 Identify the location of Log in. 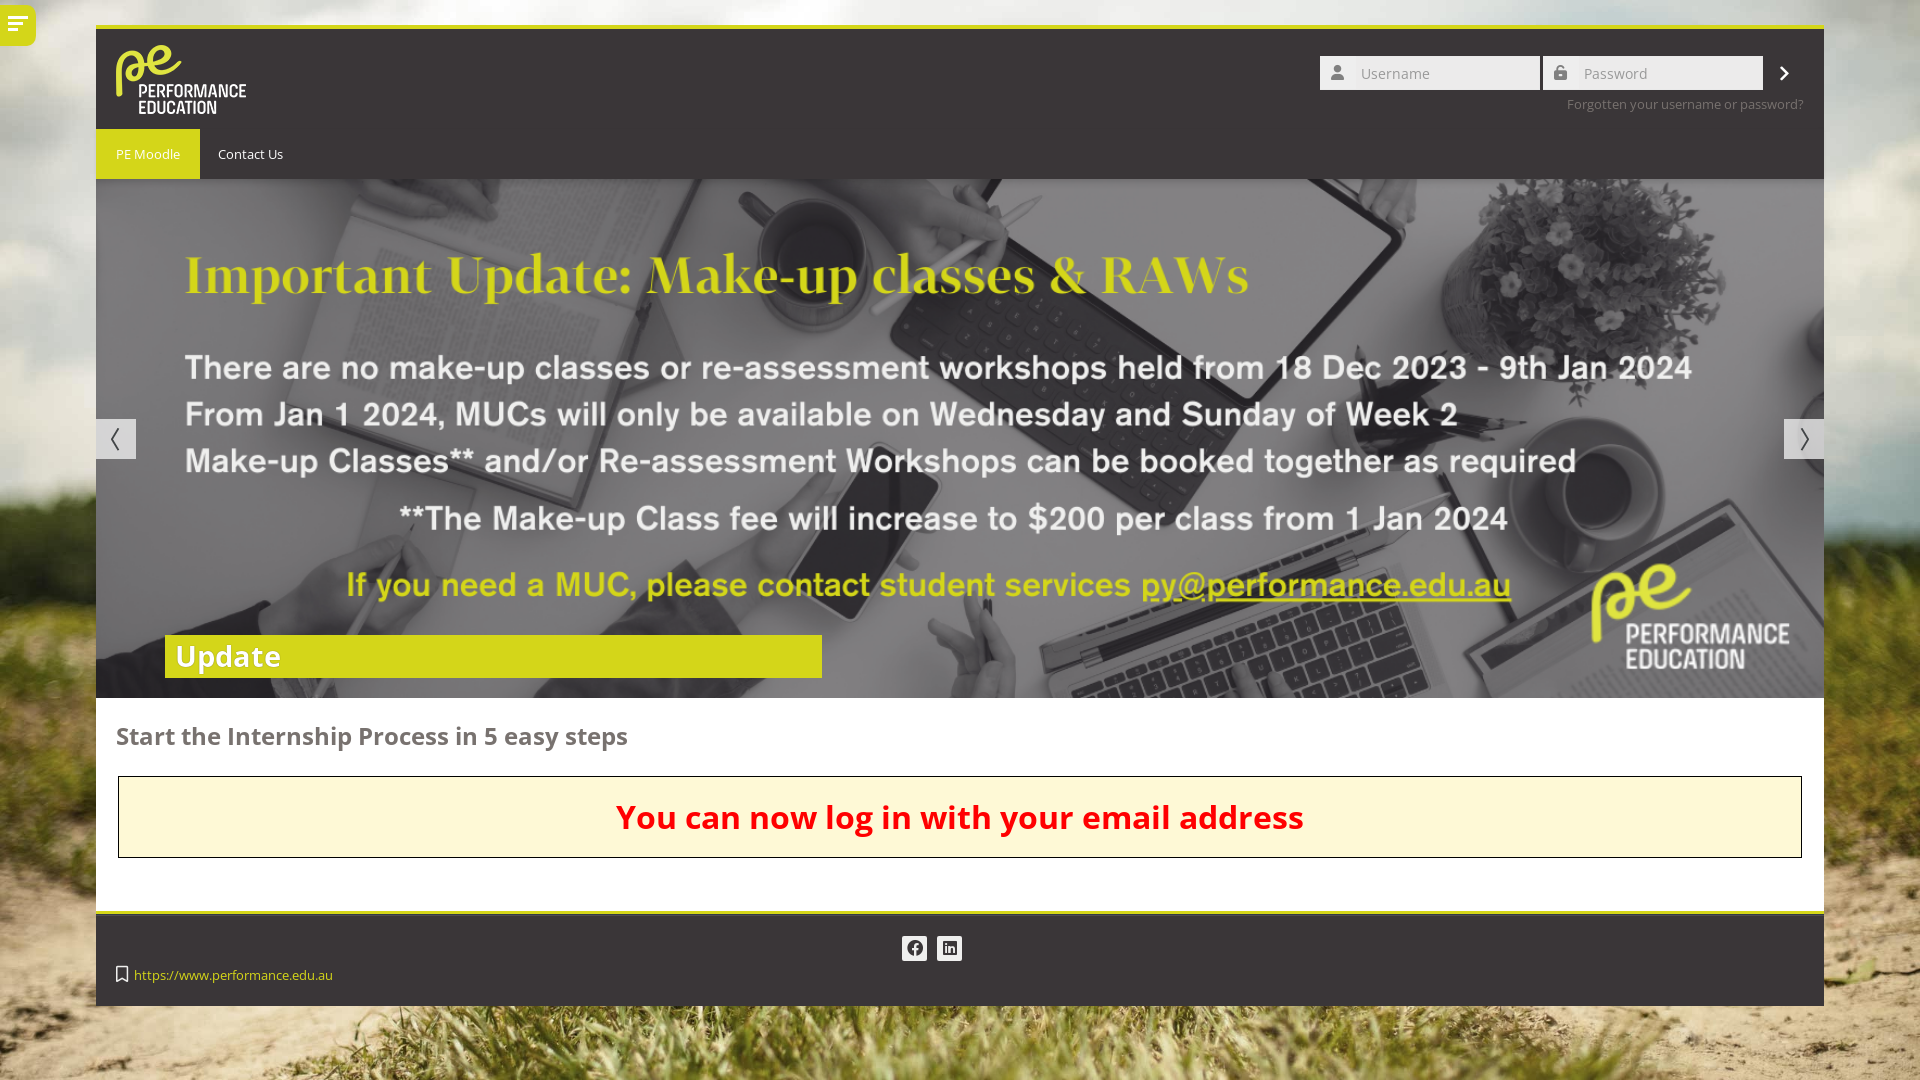
(1785, 73).